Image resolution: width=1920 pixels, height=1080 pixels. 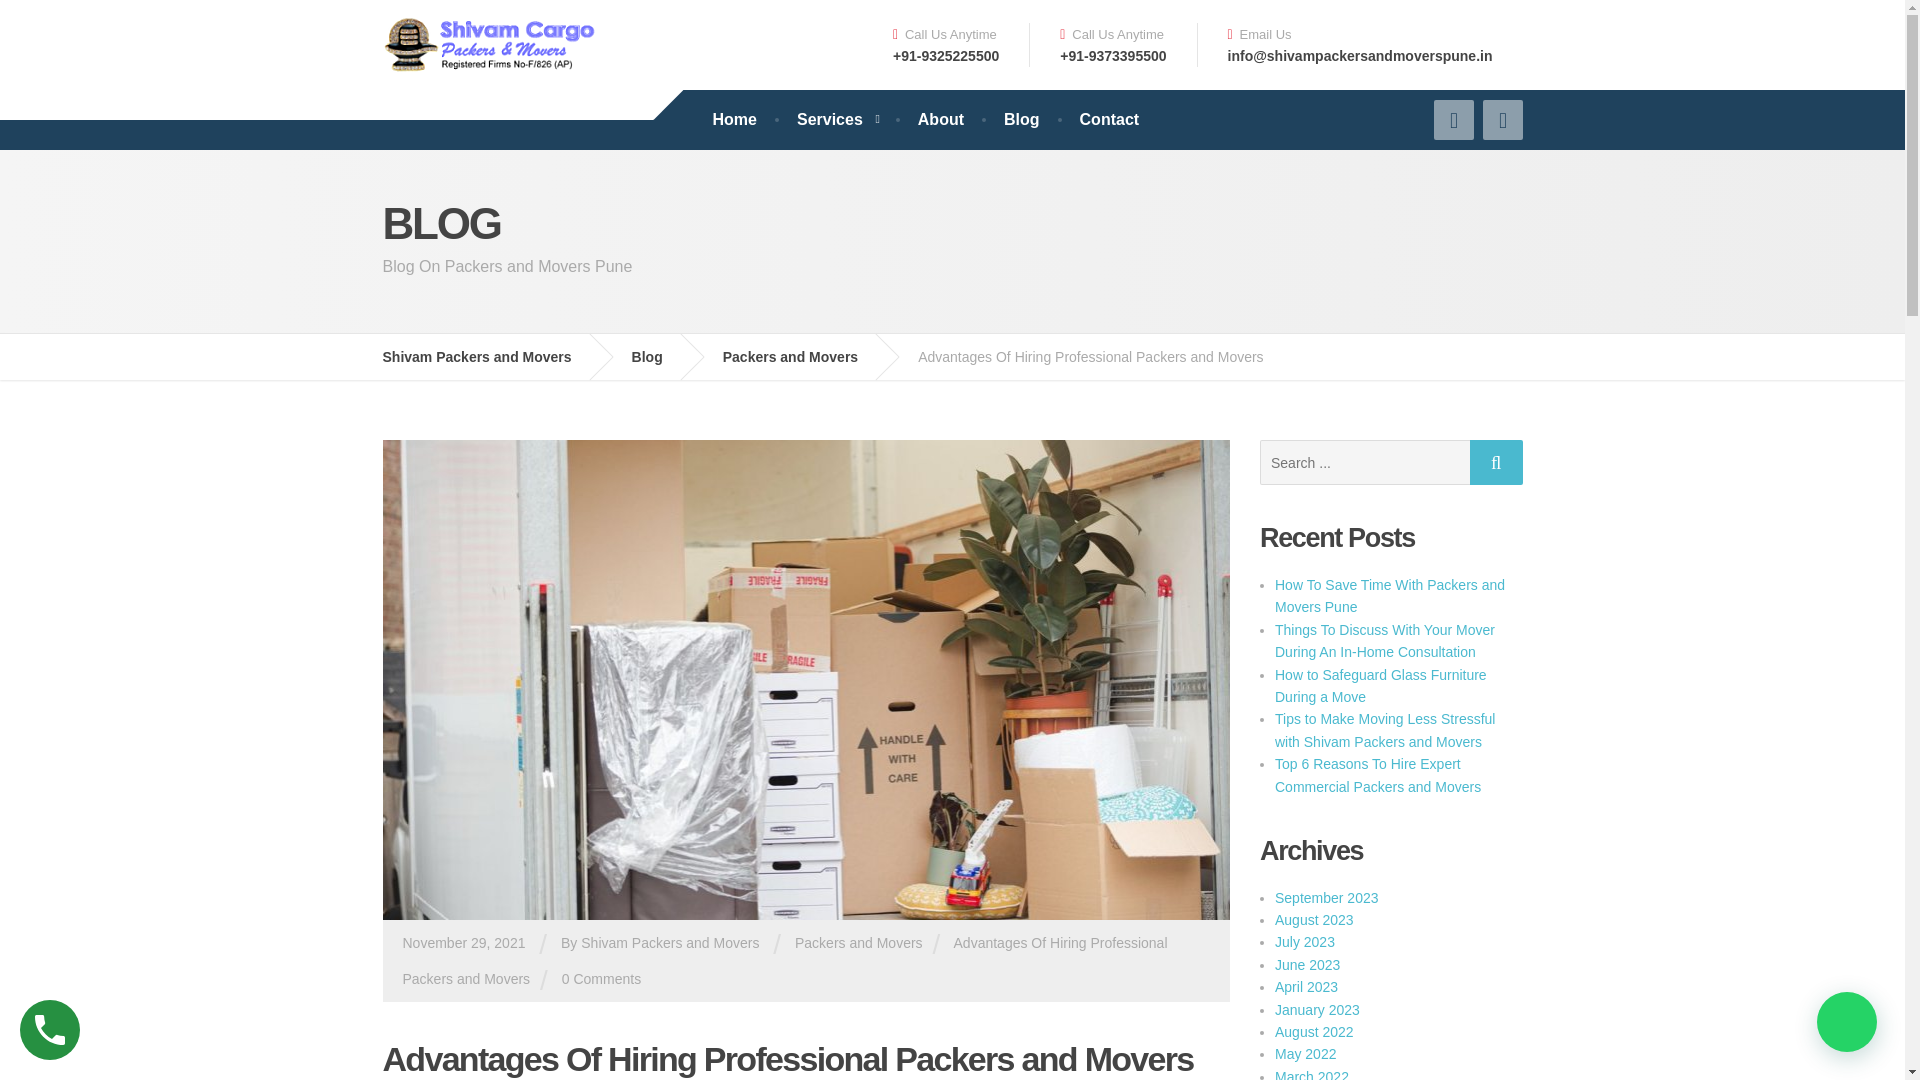 What do you see at coordinates (491, 356) in the screenshot?
I see `Go to Shivam Packers and Movers.` at bounding box center [491, 356].